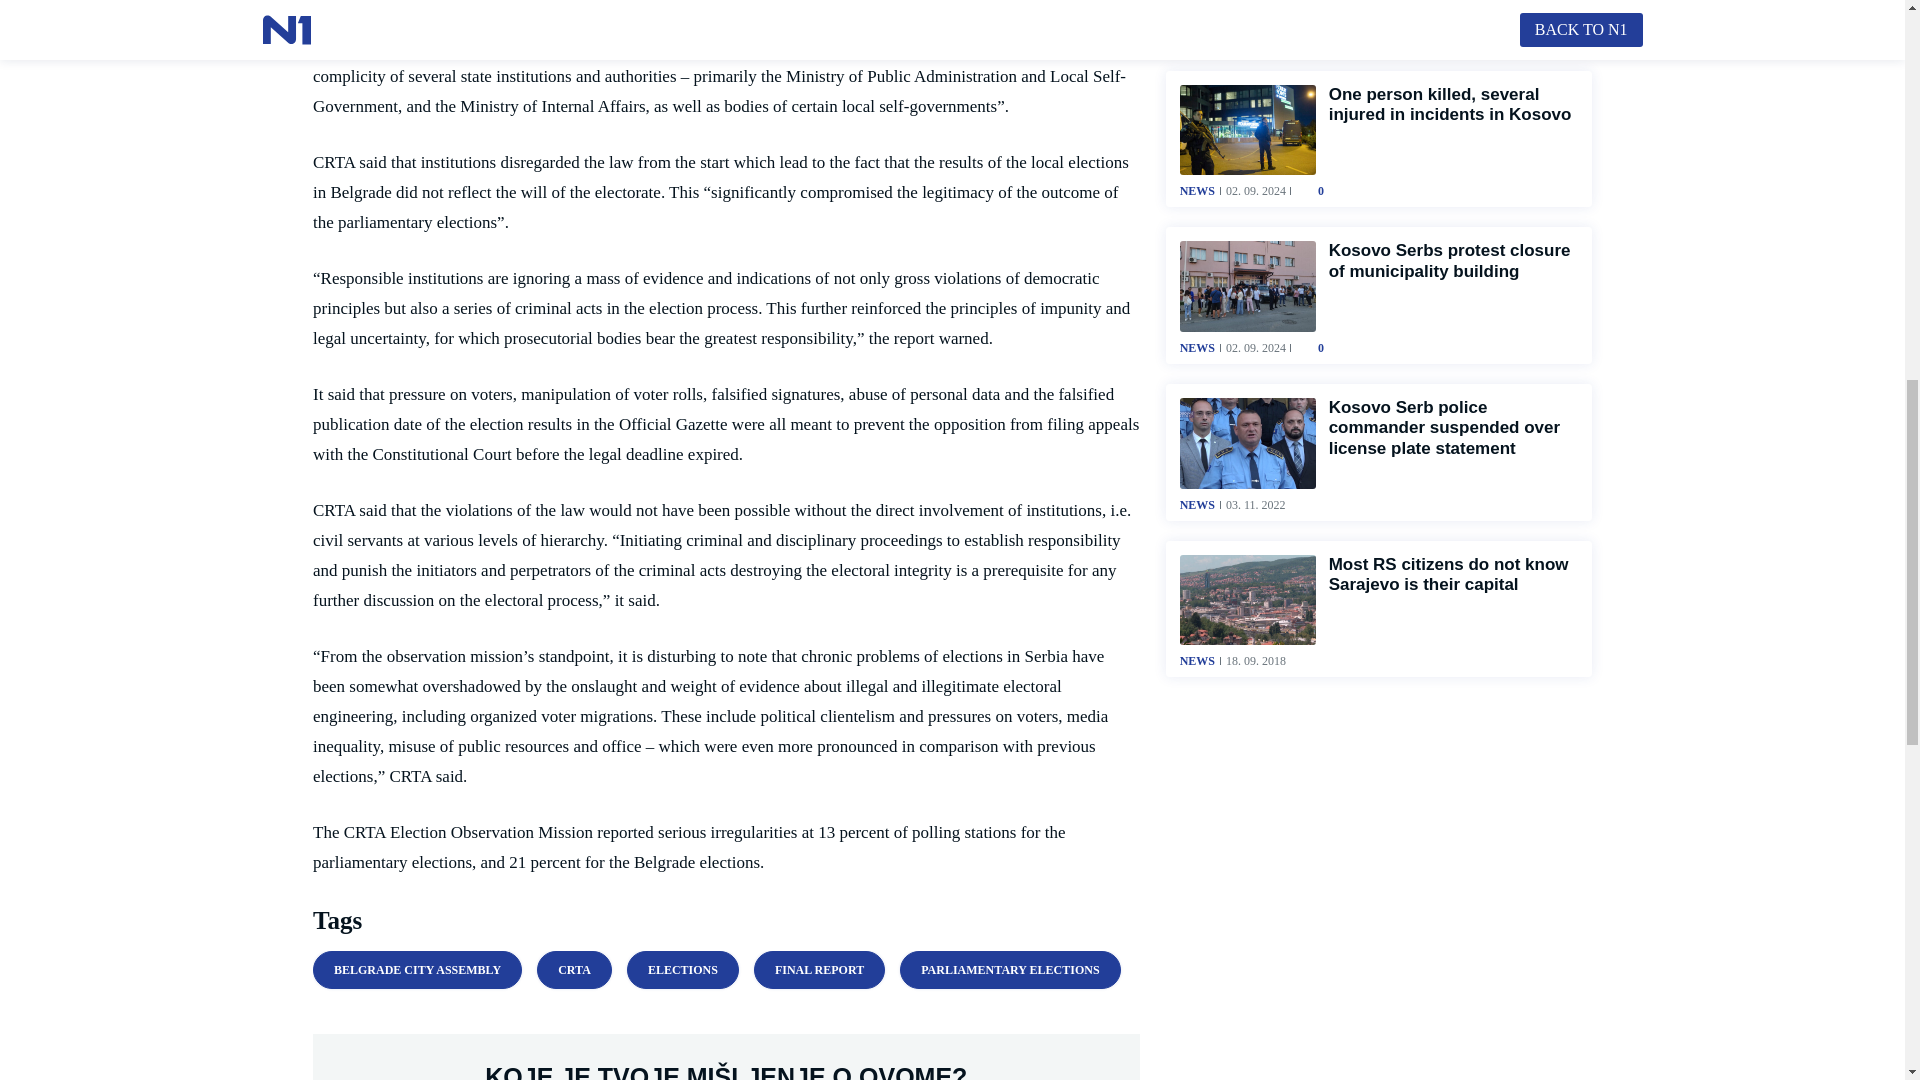 This screenshot has width=1920, height=1080. What do you see at coordinates (574, 970) in the screenshot?
I see `CRTA` at bounding box center [574, 970].